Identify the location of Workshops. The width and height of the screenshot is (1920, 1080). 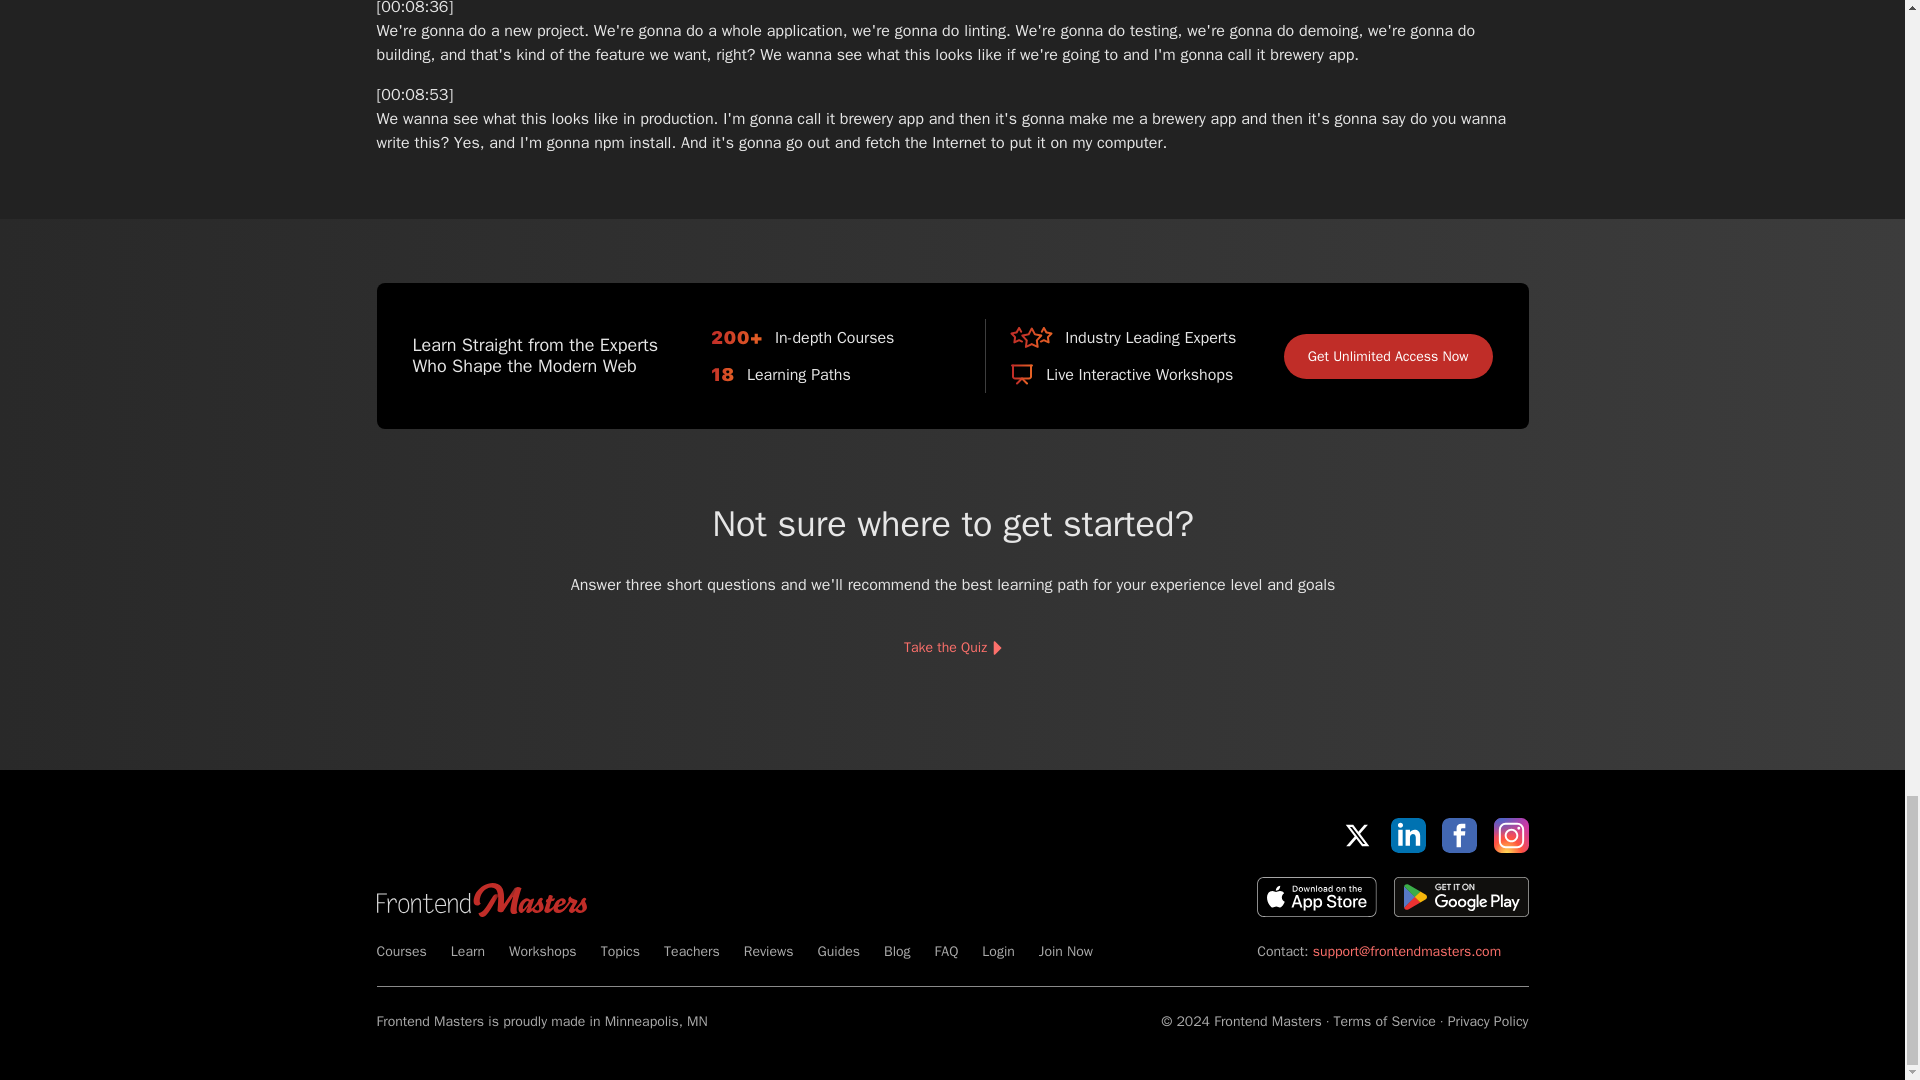
(542, 951).